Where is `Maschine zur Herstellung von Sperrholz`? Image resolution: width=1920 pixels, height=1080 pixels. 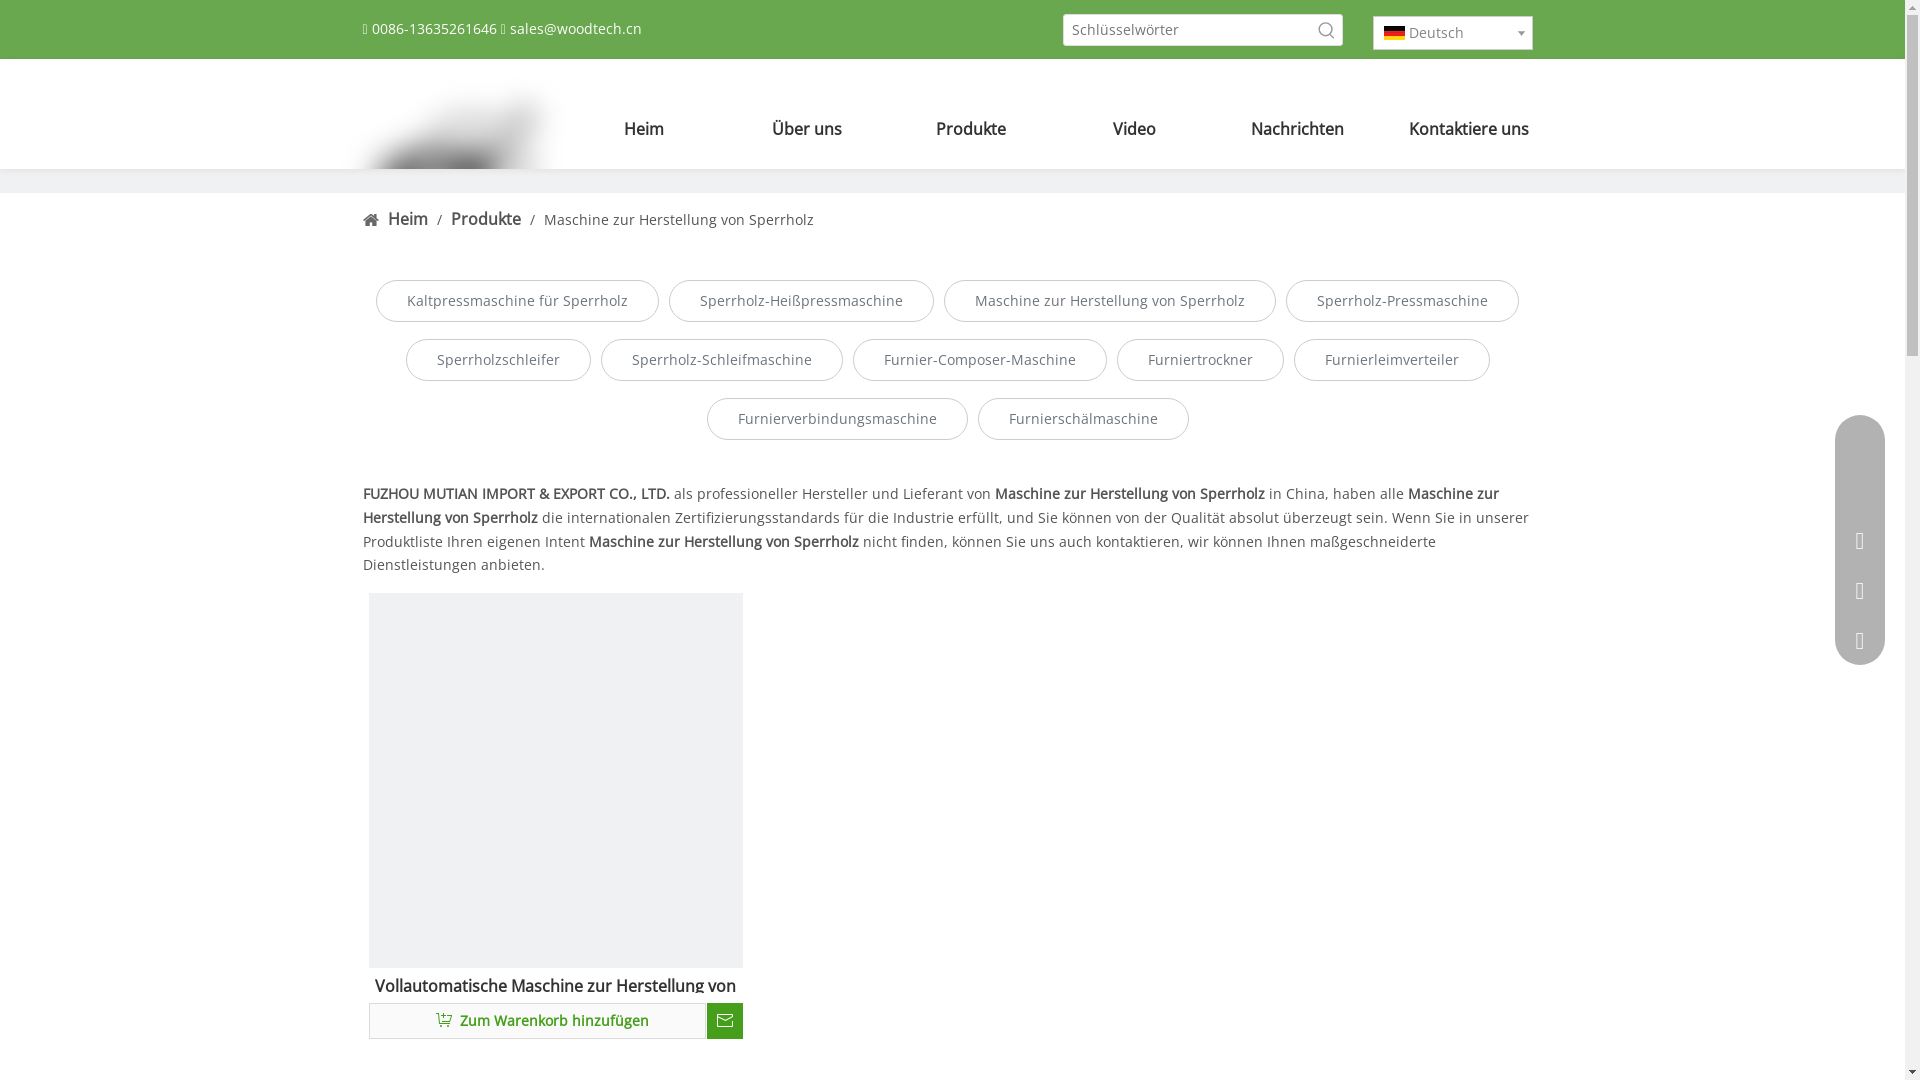 Maschine zur Herstellung von Sperrholz is located at coordinates (1110, 301).